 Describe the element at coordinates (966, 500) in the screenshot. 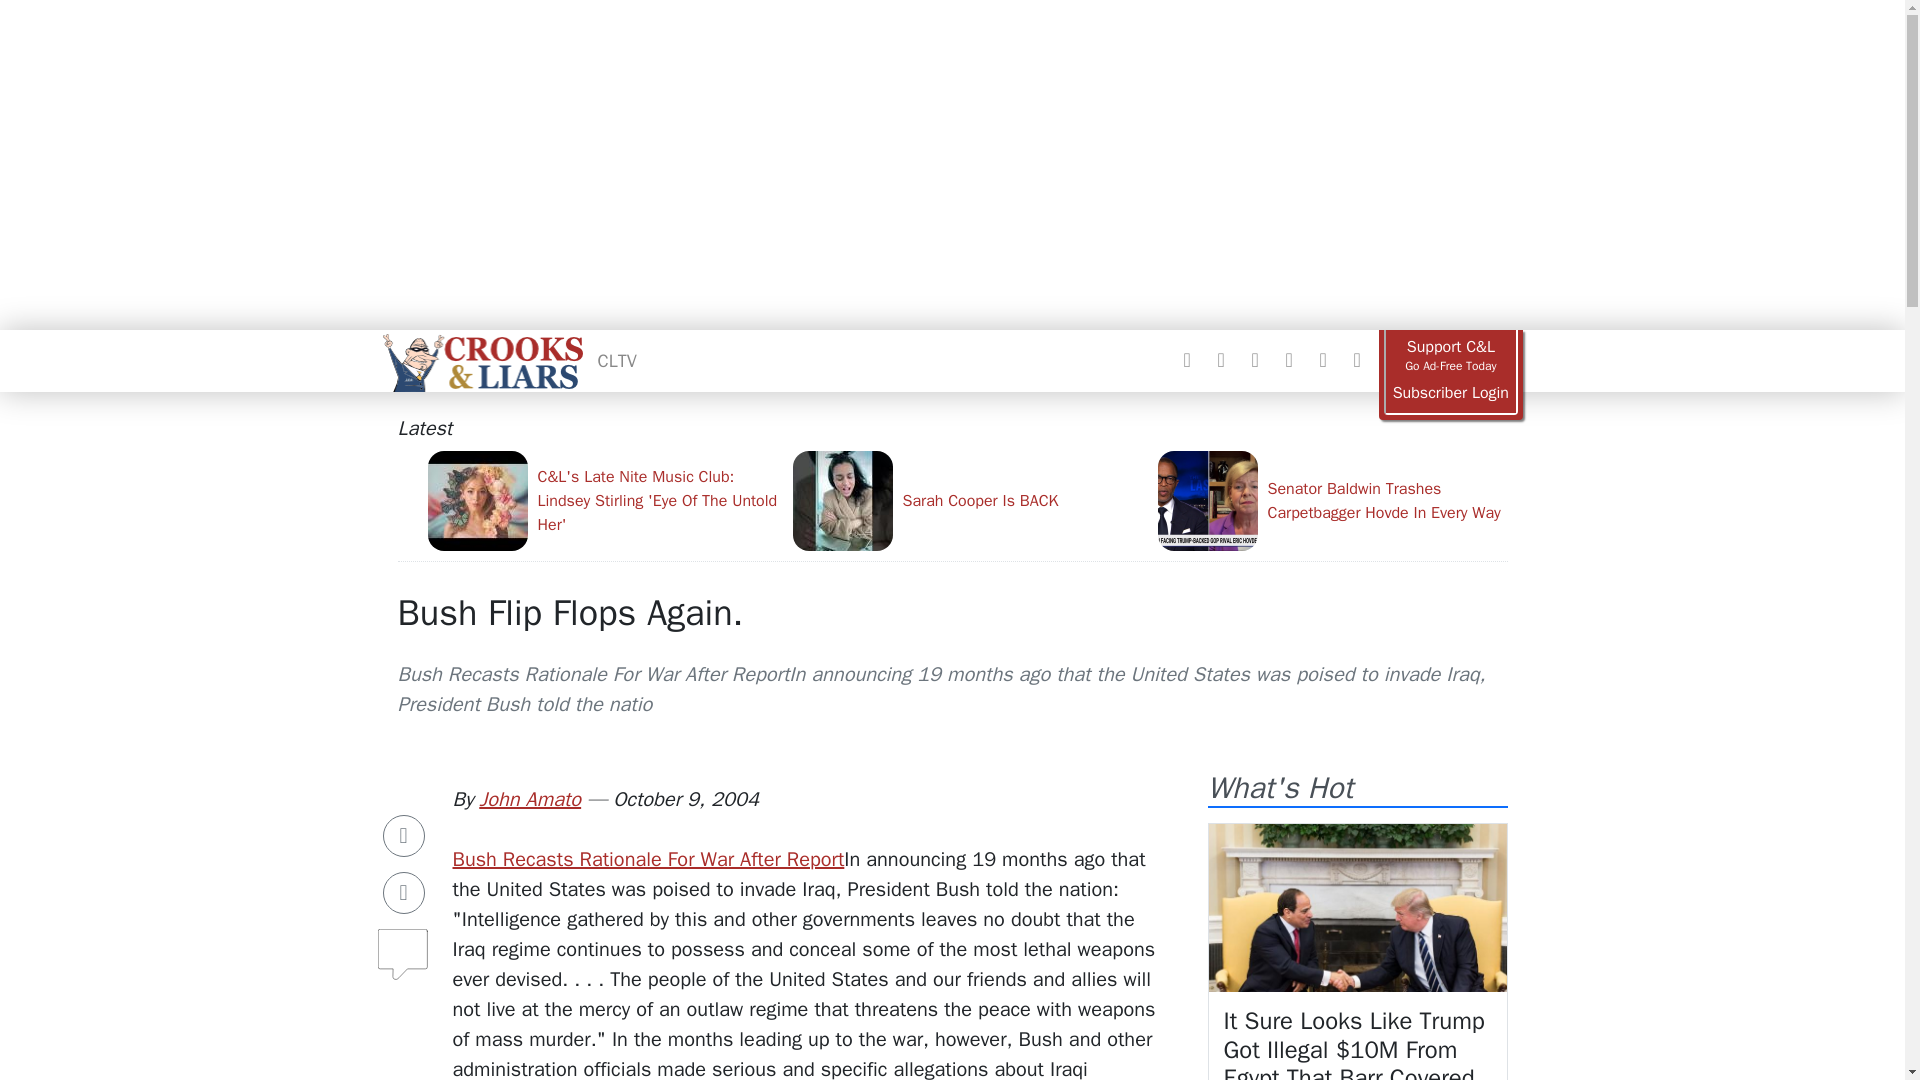

I see `Sarah Cooper Is BACK ` at that location.